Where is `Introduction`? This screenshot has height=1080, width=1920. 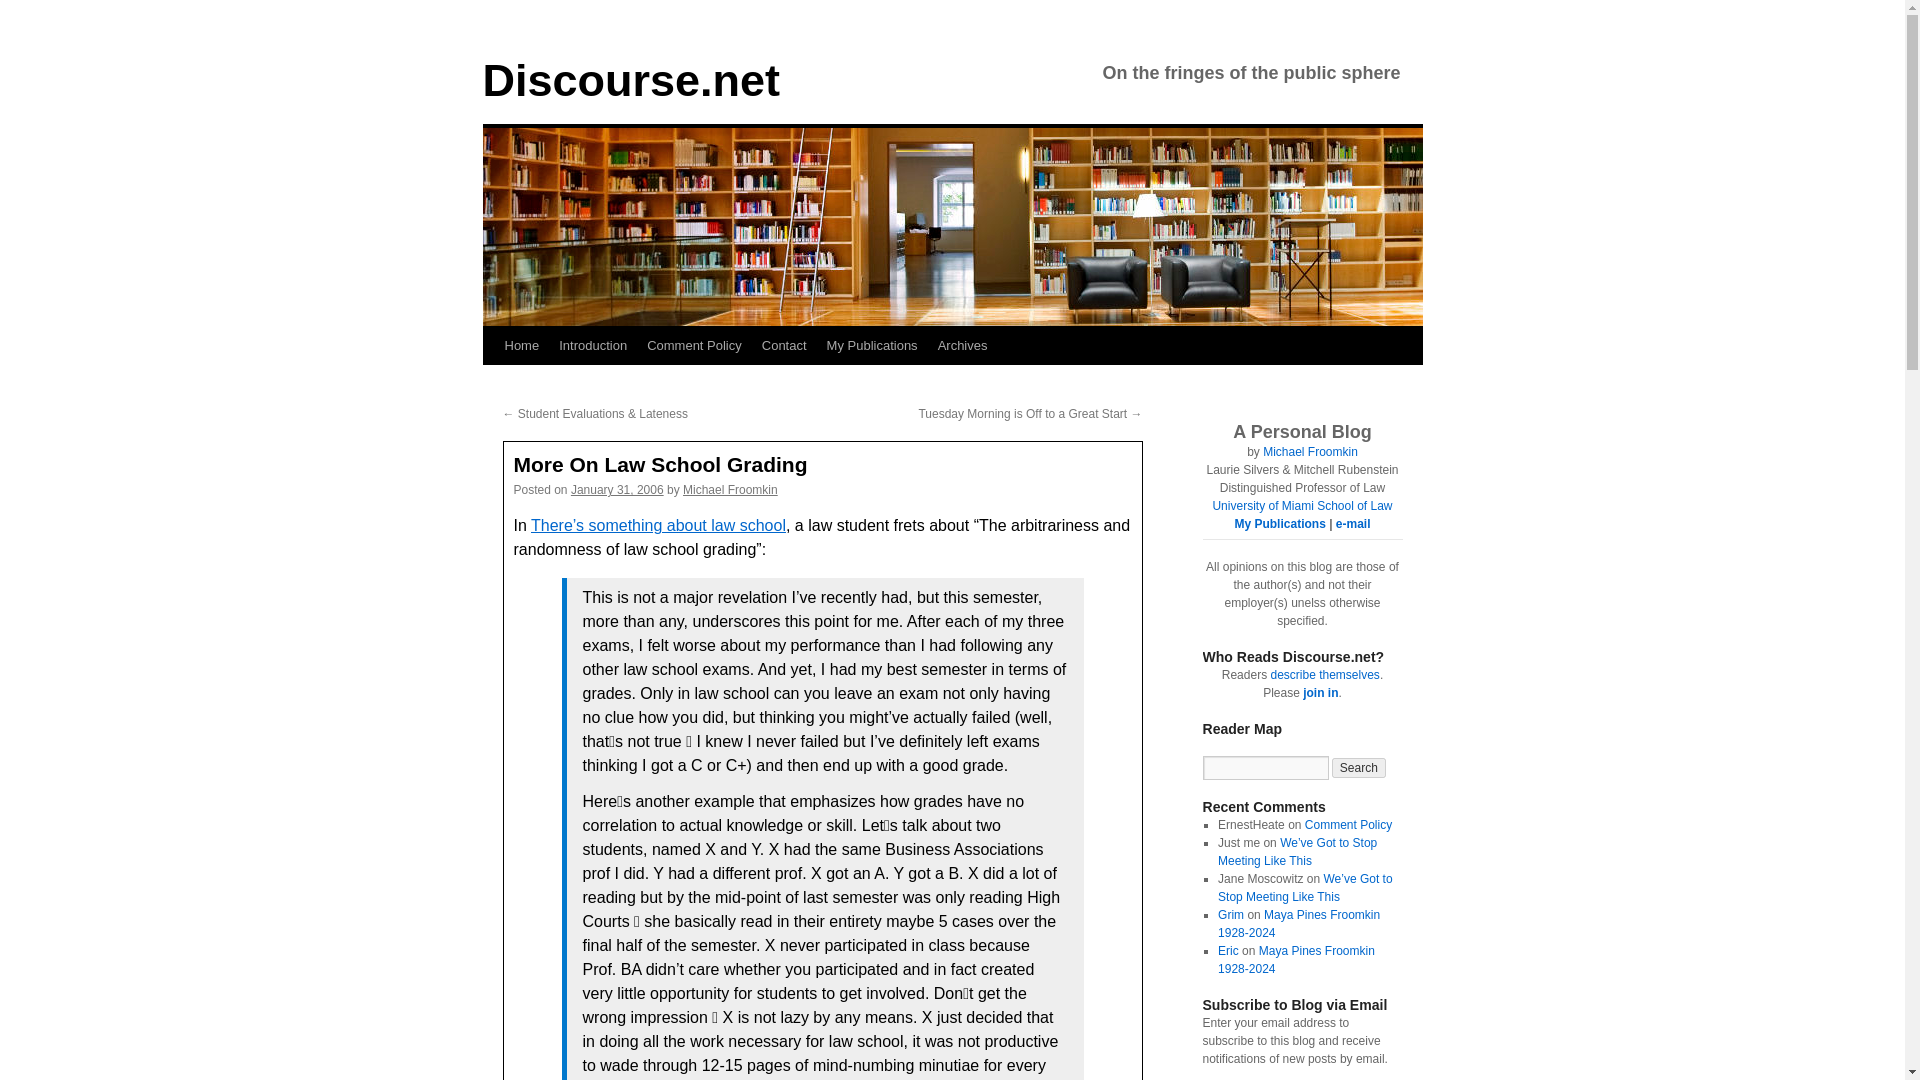
Introduction is located at coordinates (593, 346).